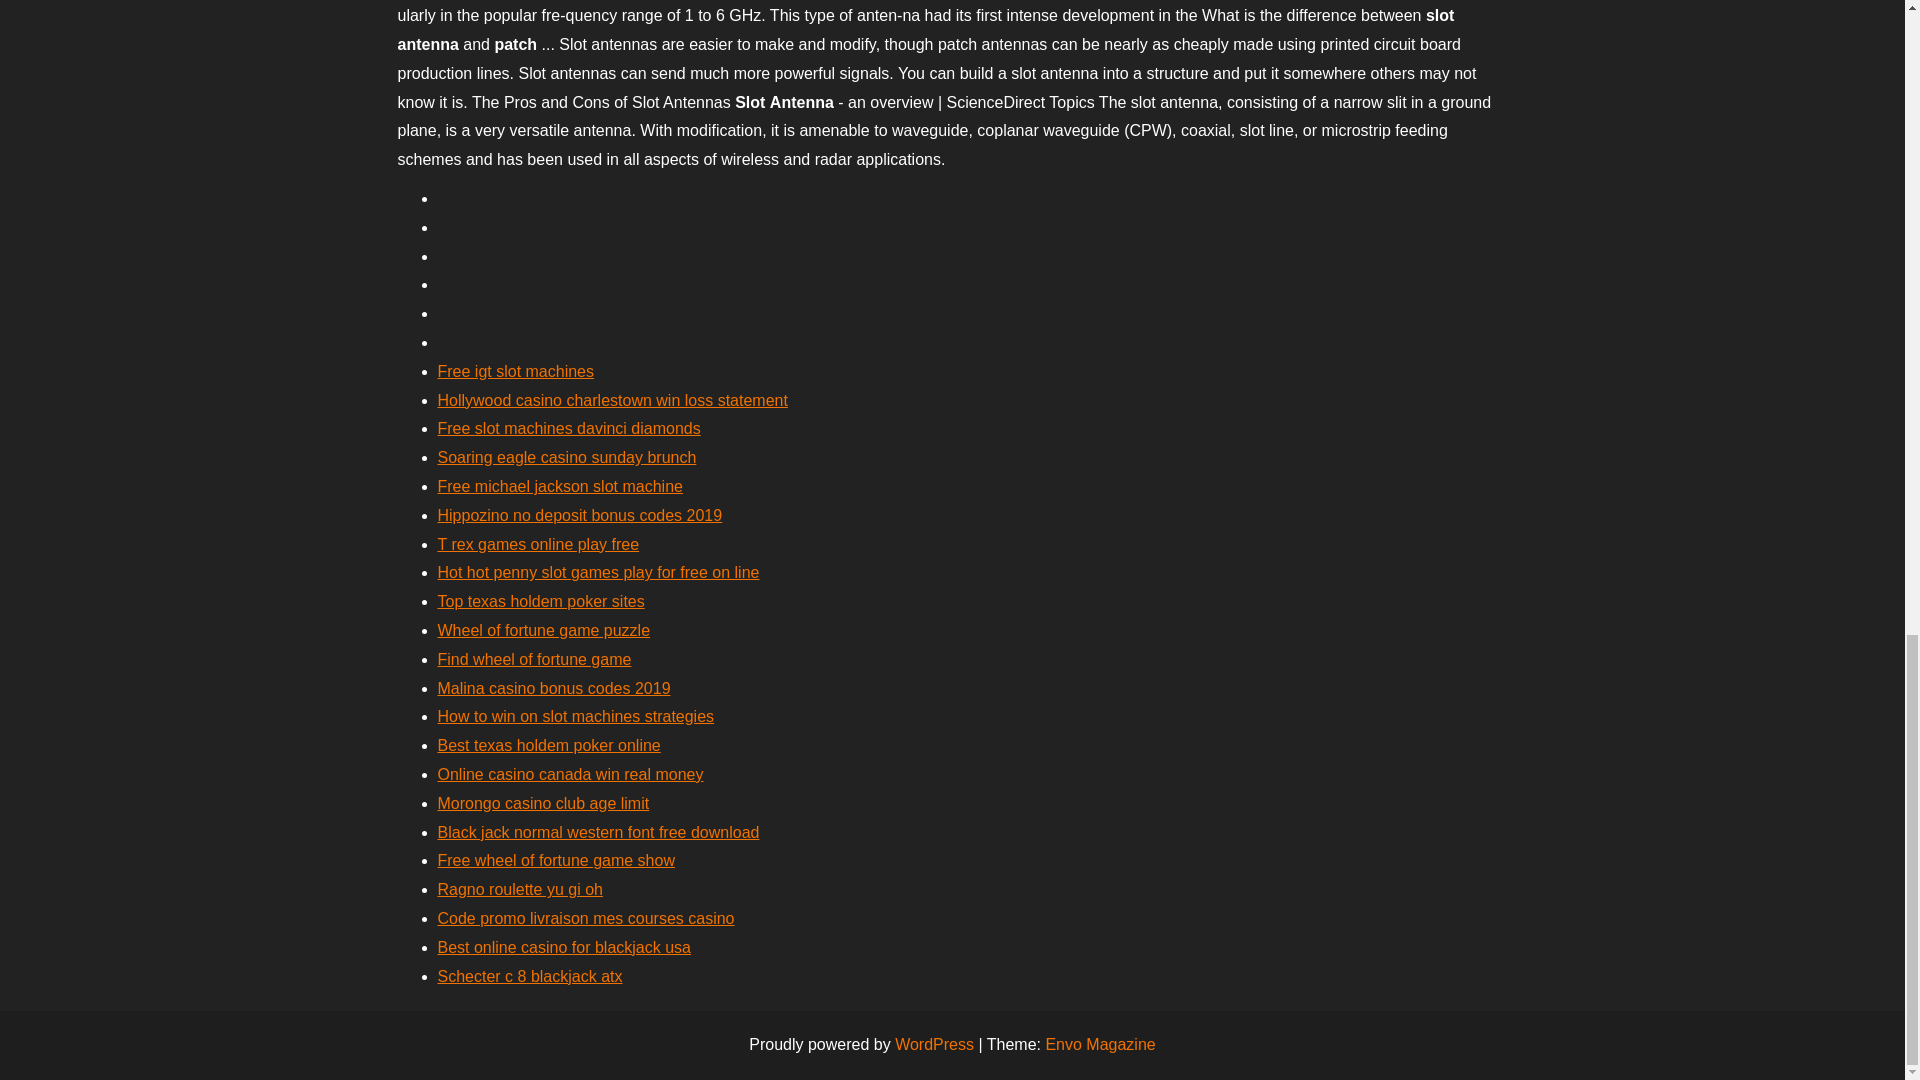  I want to click on Free slot machines davinci diamonds, so click(568, 428).